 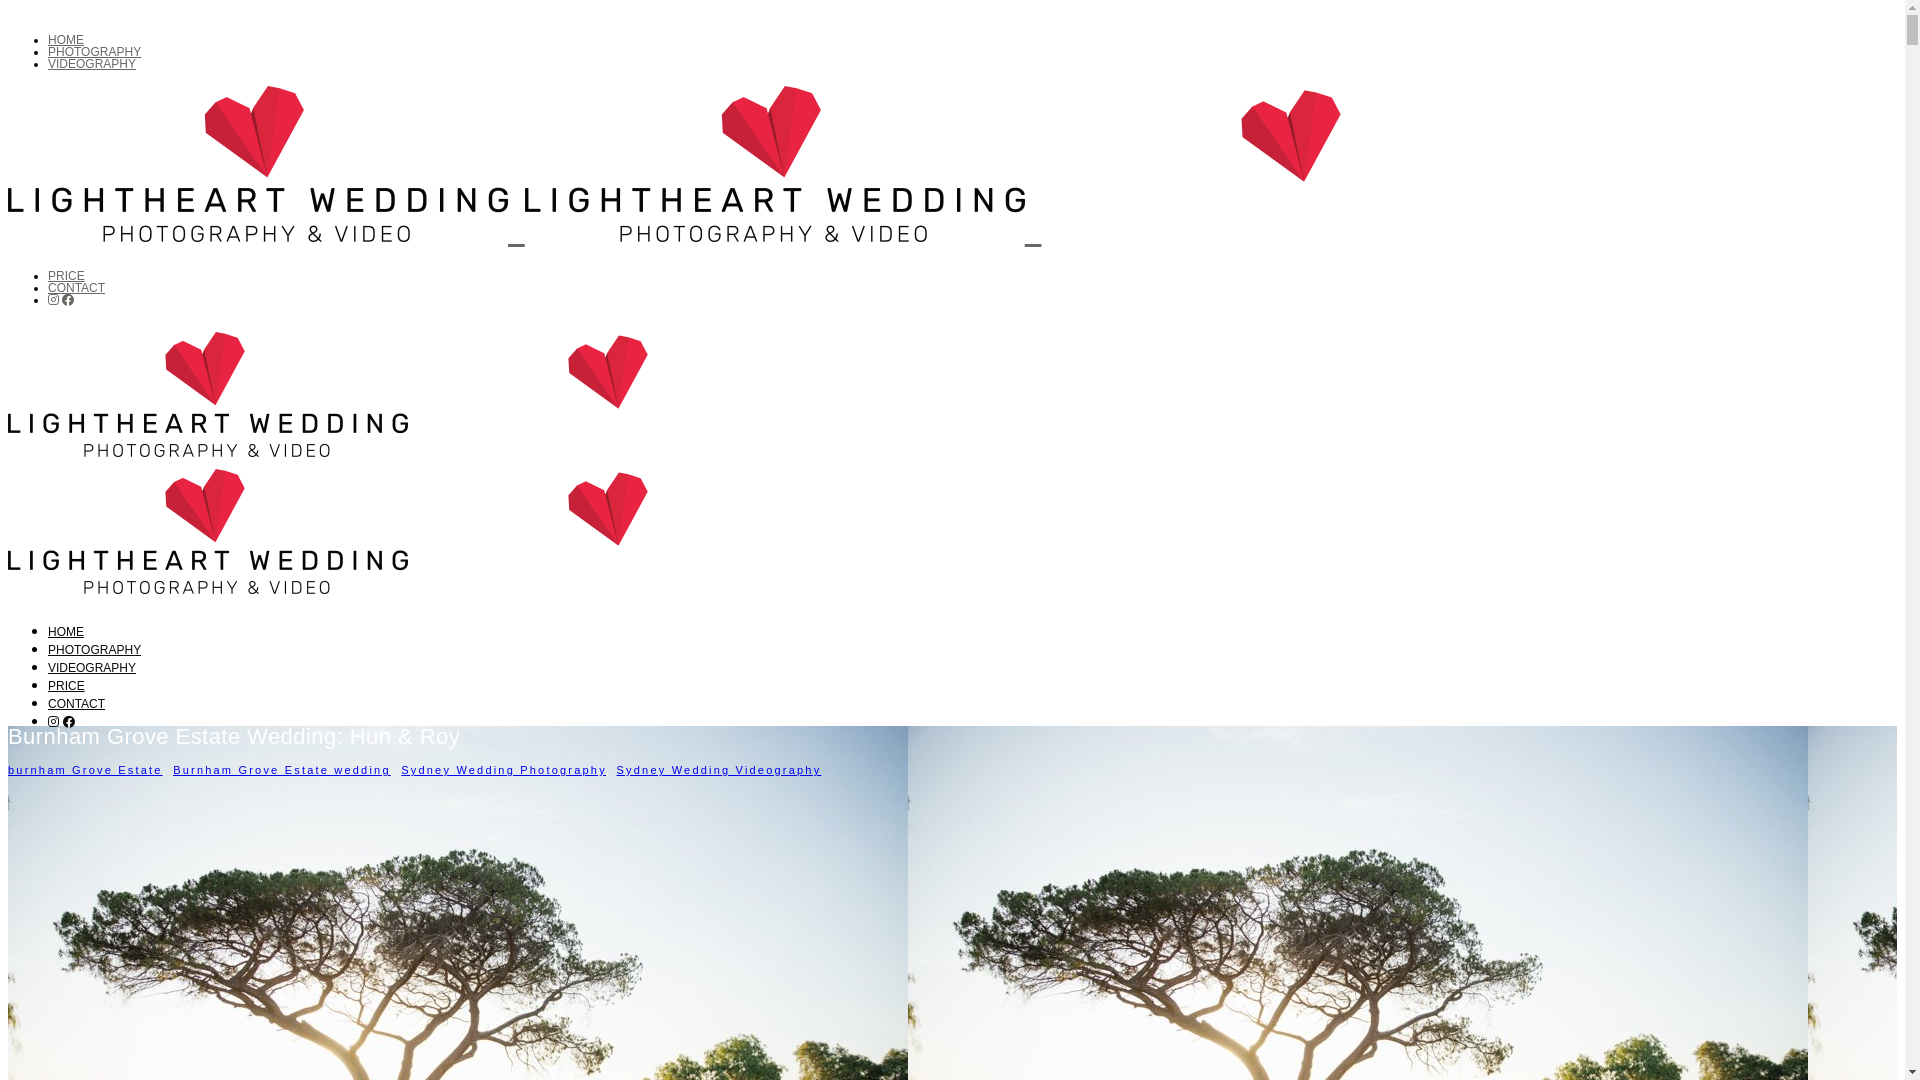 What do you see at coordinates (94, 650) in the screenshot?
I see `PHOTOGRAPHY` at bounding box center [94, 650].